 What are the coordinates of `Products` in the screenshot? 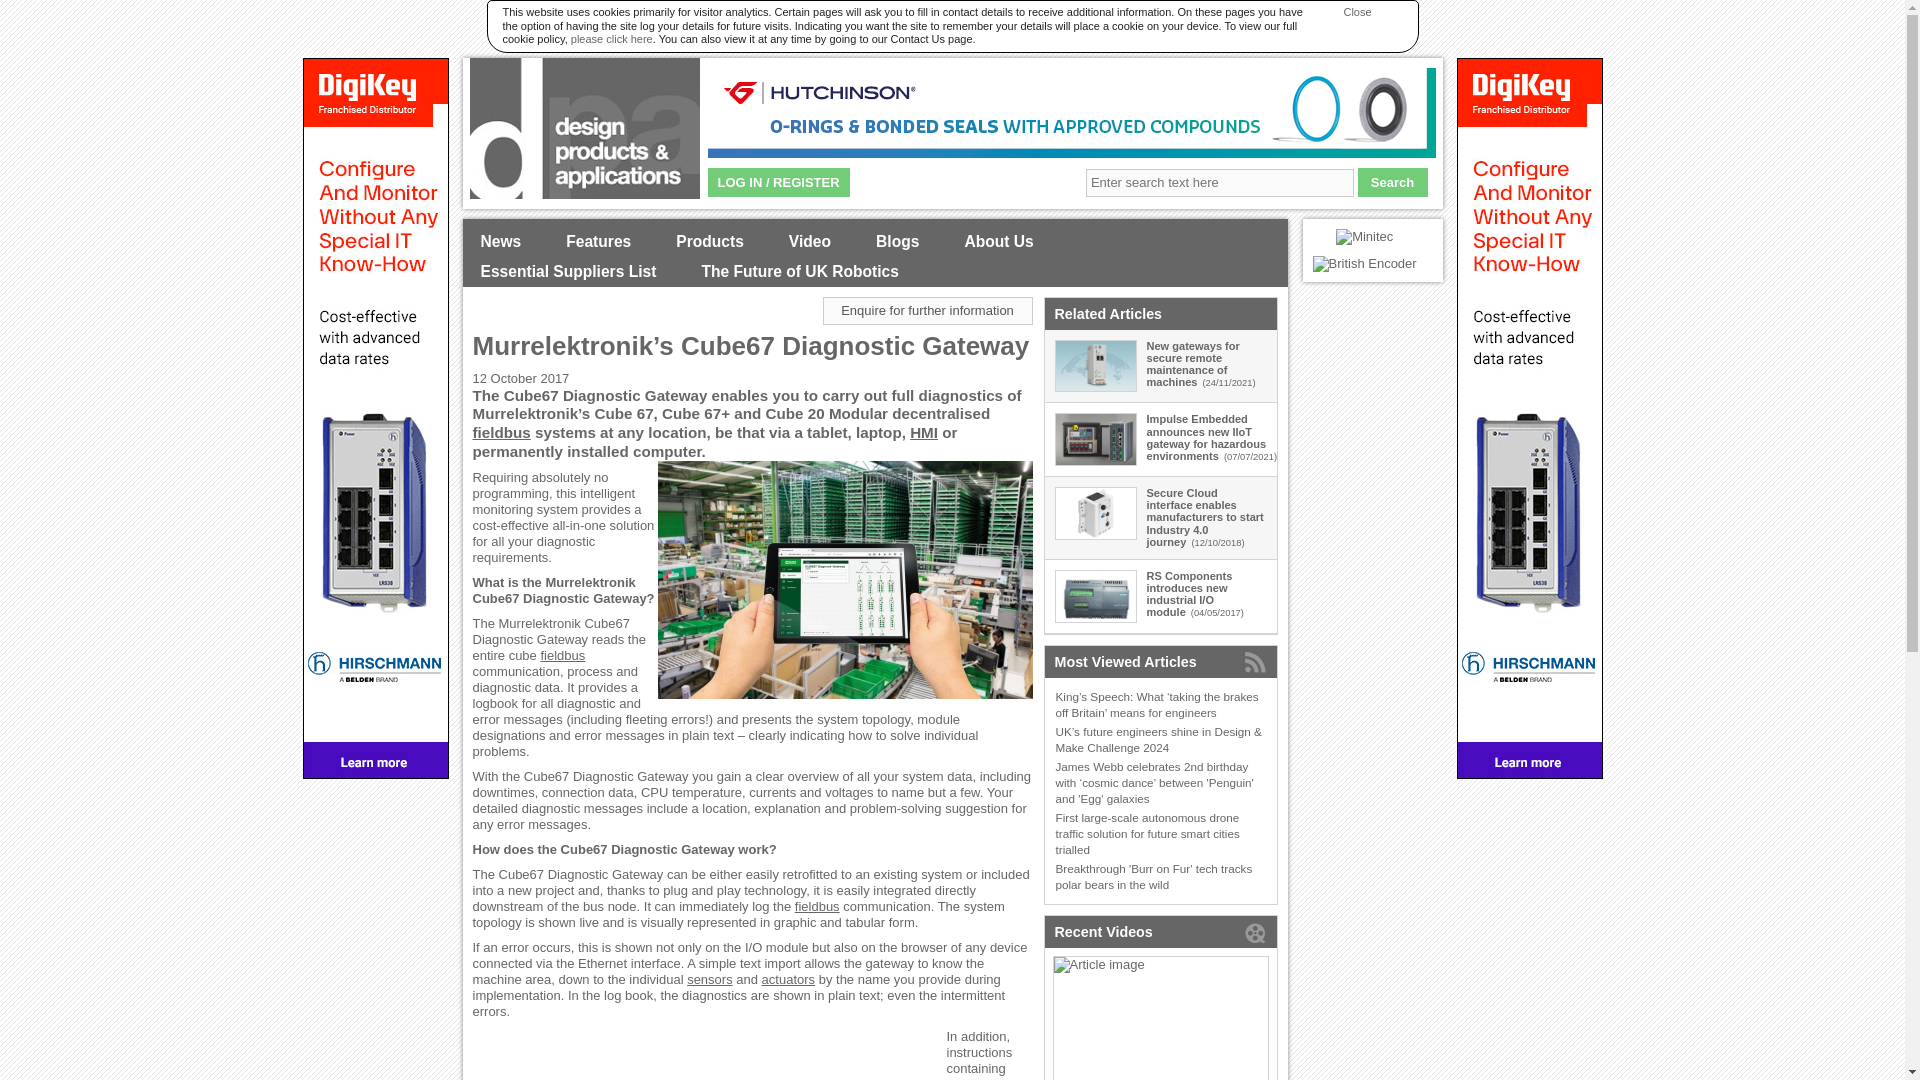 It's located at (710, 242).